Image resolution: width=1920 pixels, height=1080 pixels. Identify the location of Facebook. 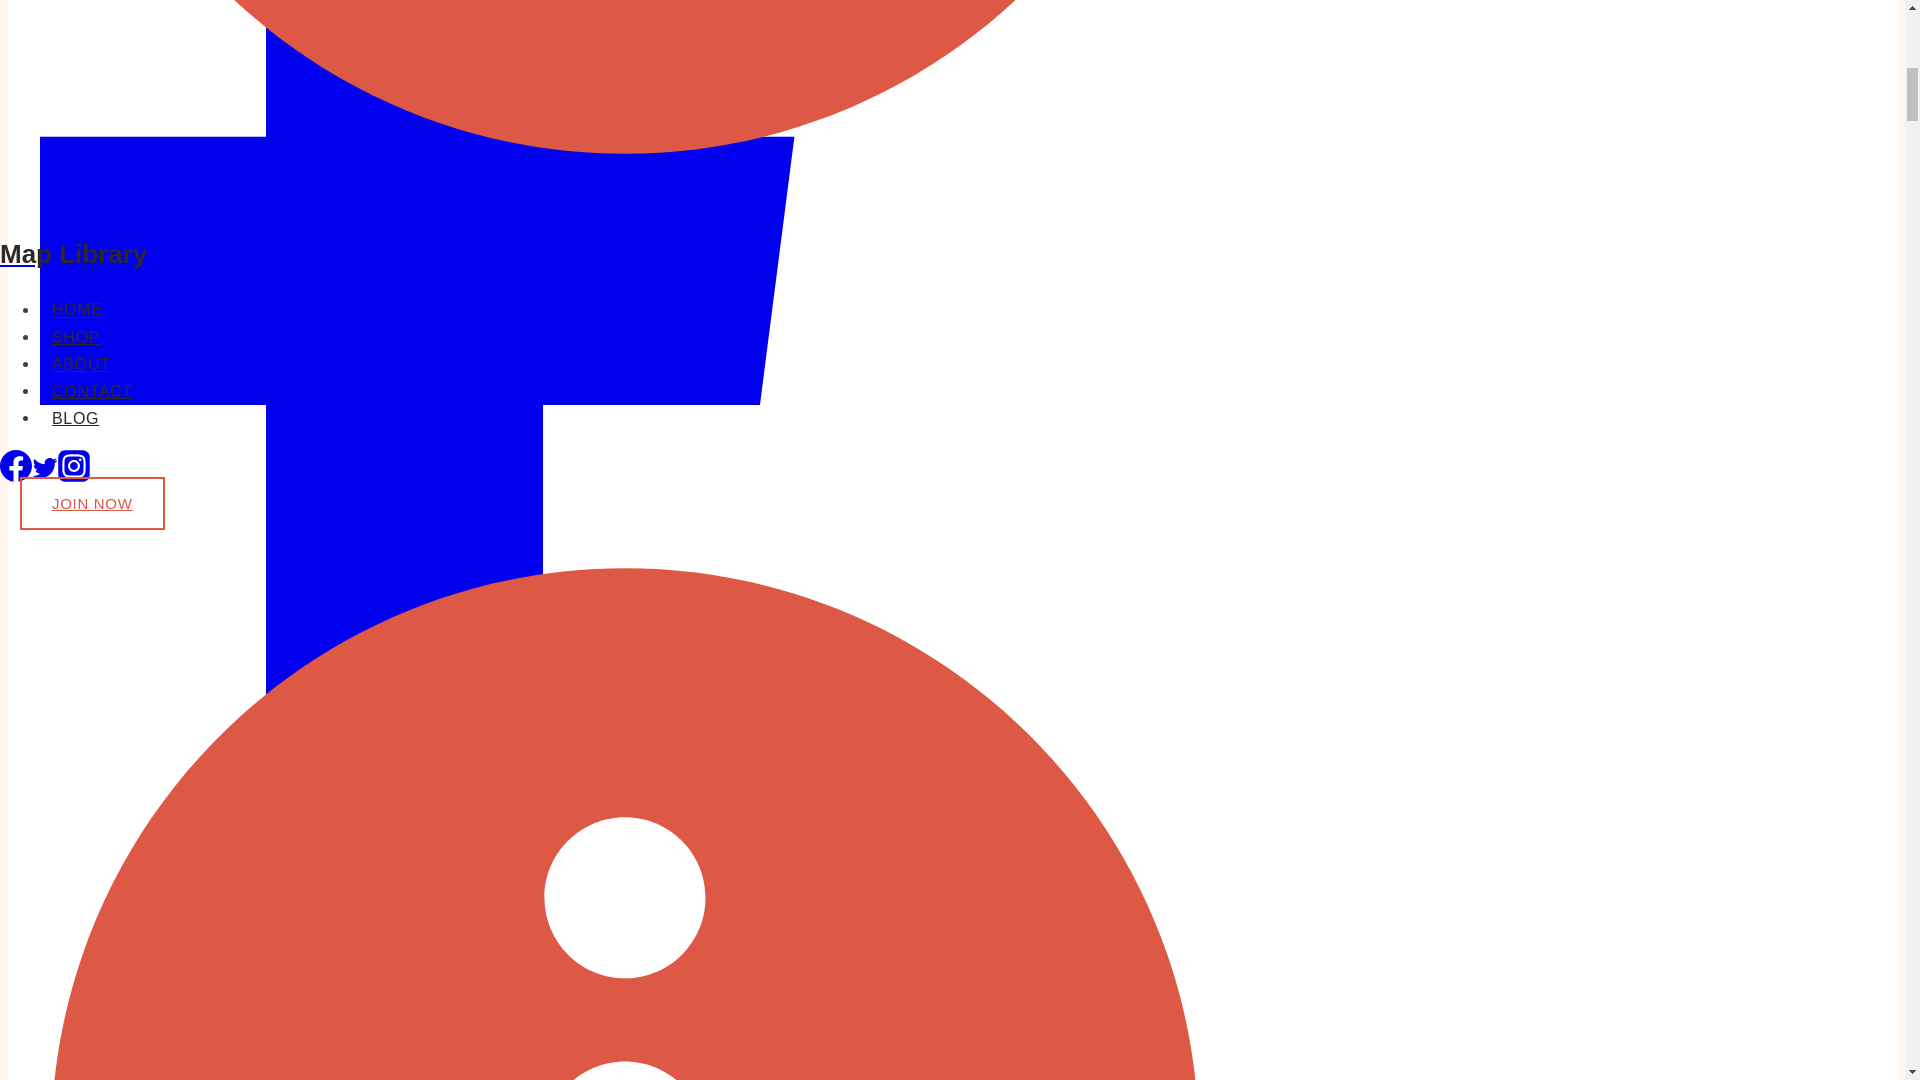
(16, 466).